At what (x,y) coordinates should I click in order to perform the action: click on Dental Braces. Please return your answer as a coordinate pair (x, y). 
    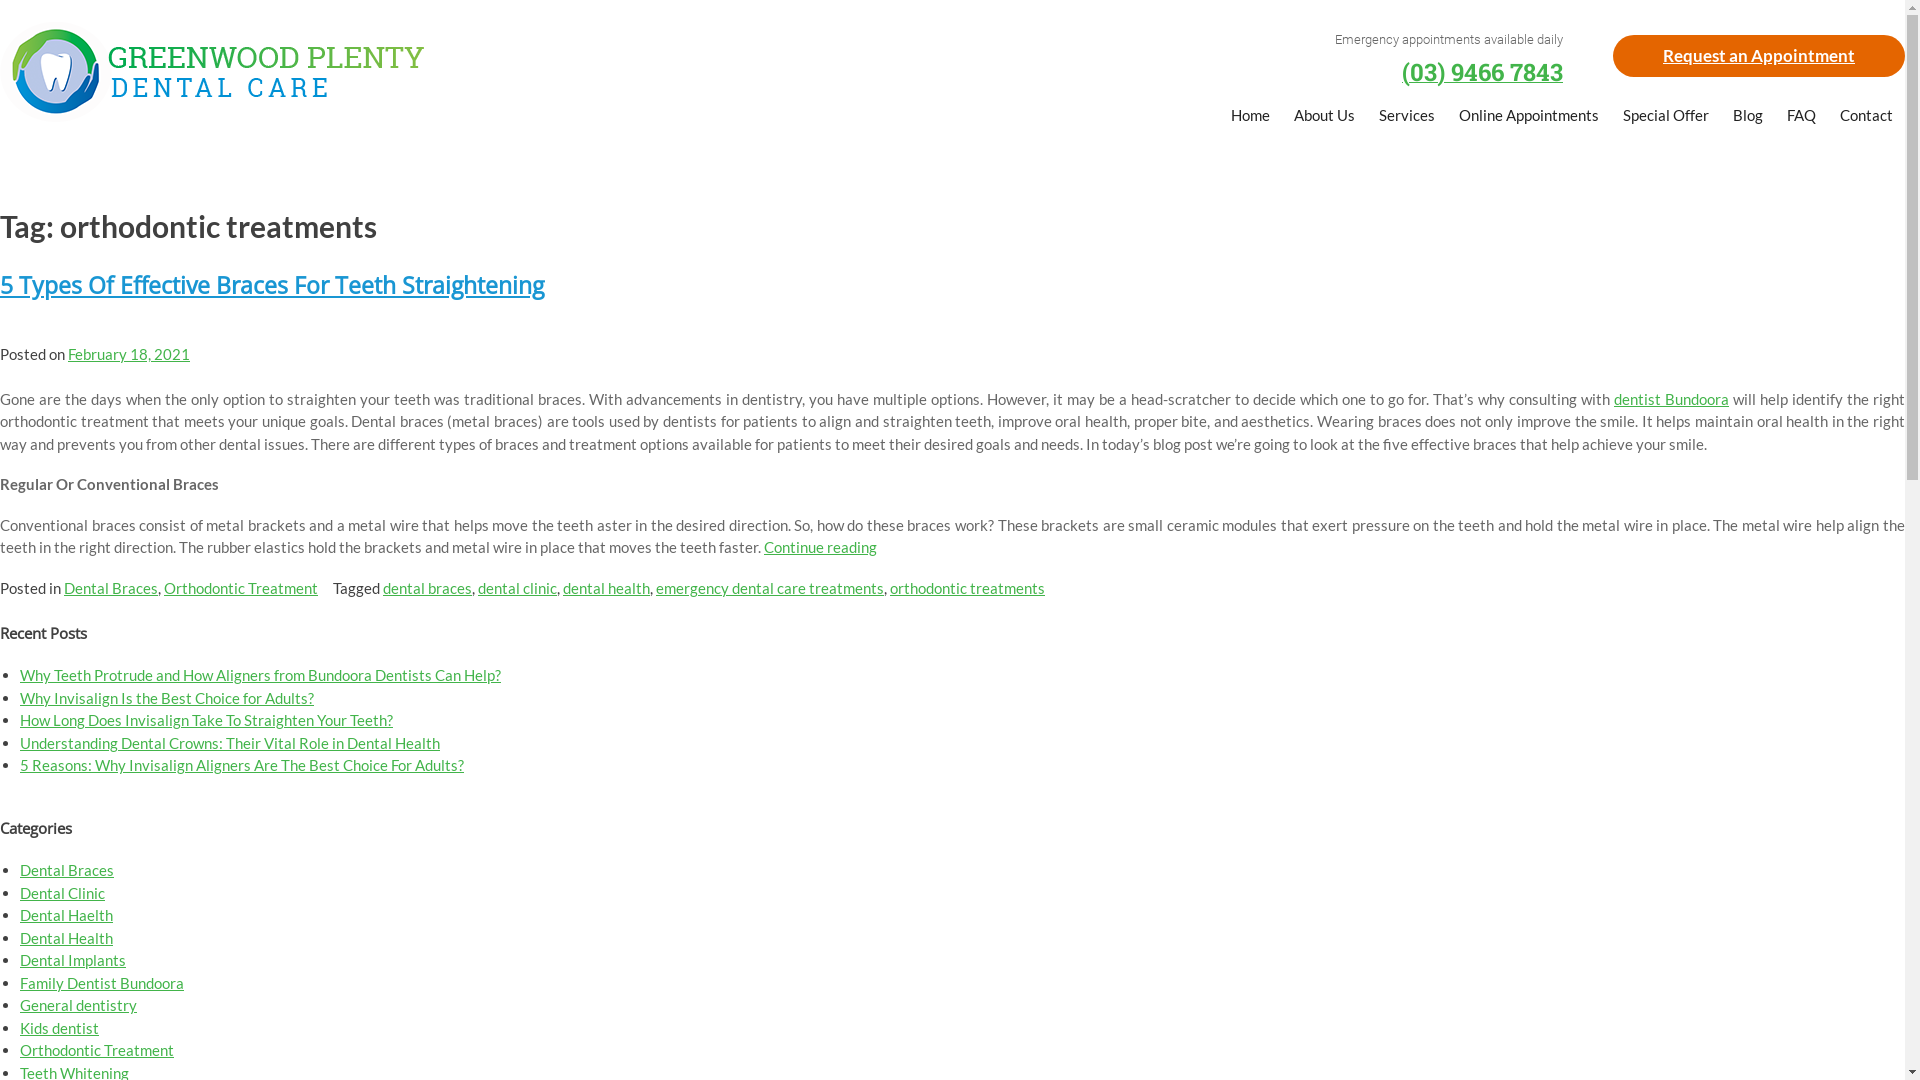
    Looking at the image, I should click on (67, 870).